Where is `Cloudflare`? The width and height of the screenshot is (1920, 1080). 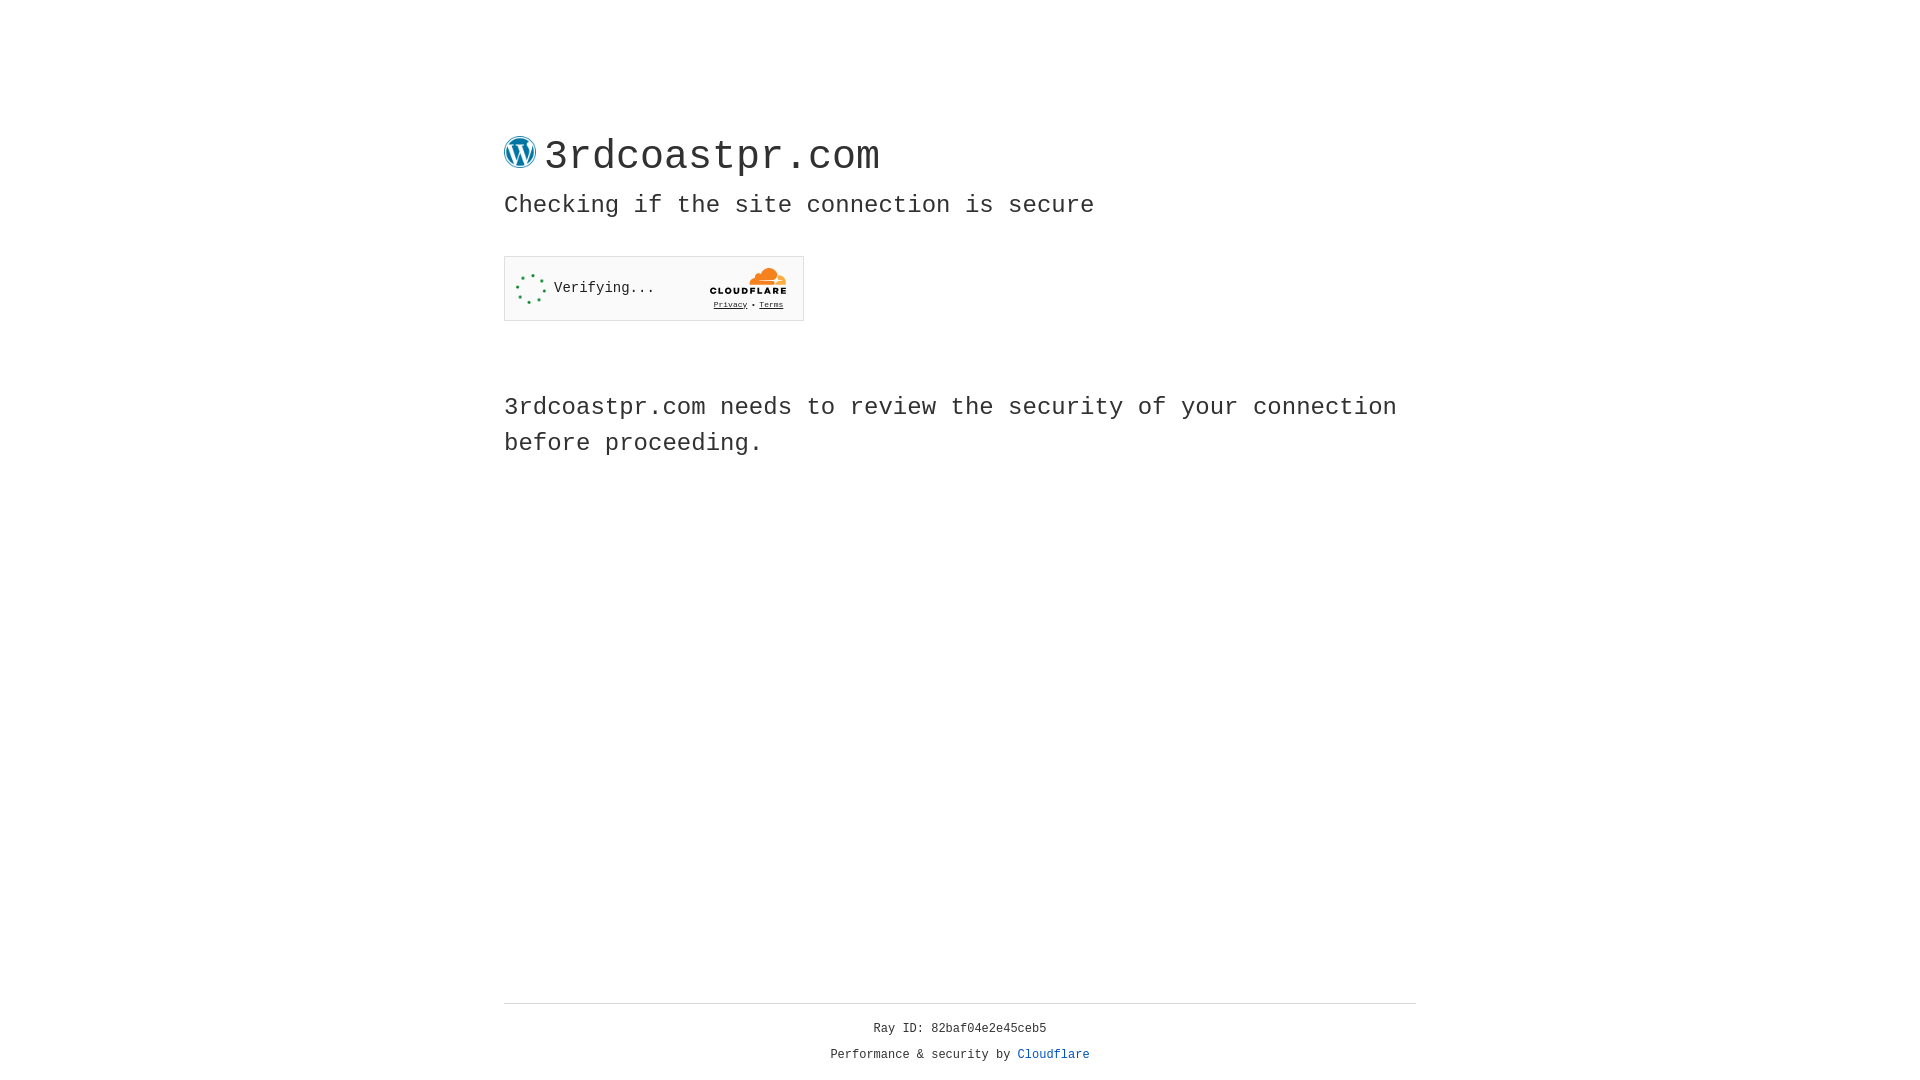 Cloudflare is located at coordinates (1054, 1055).